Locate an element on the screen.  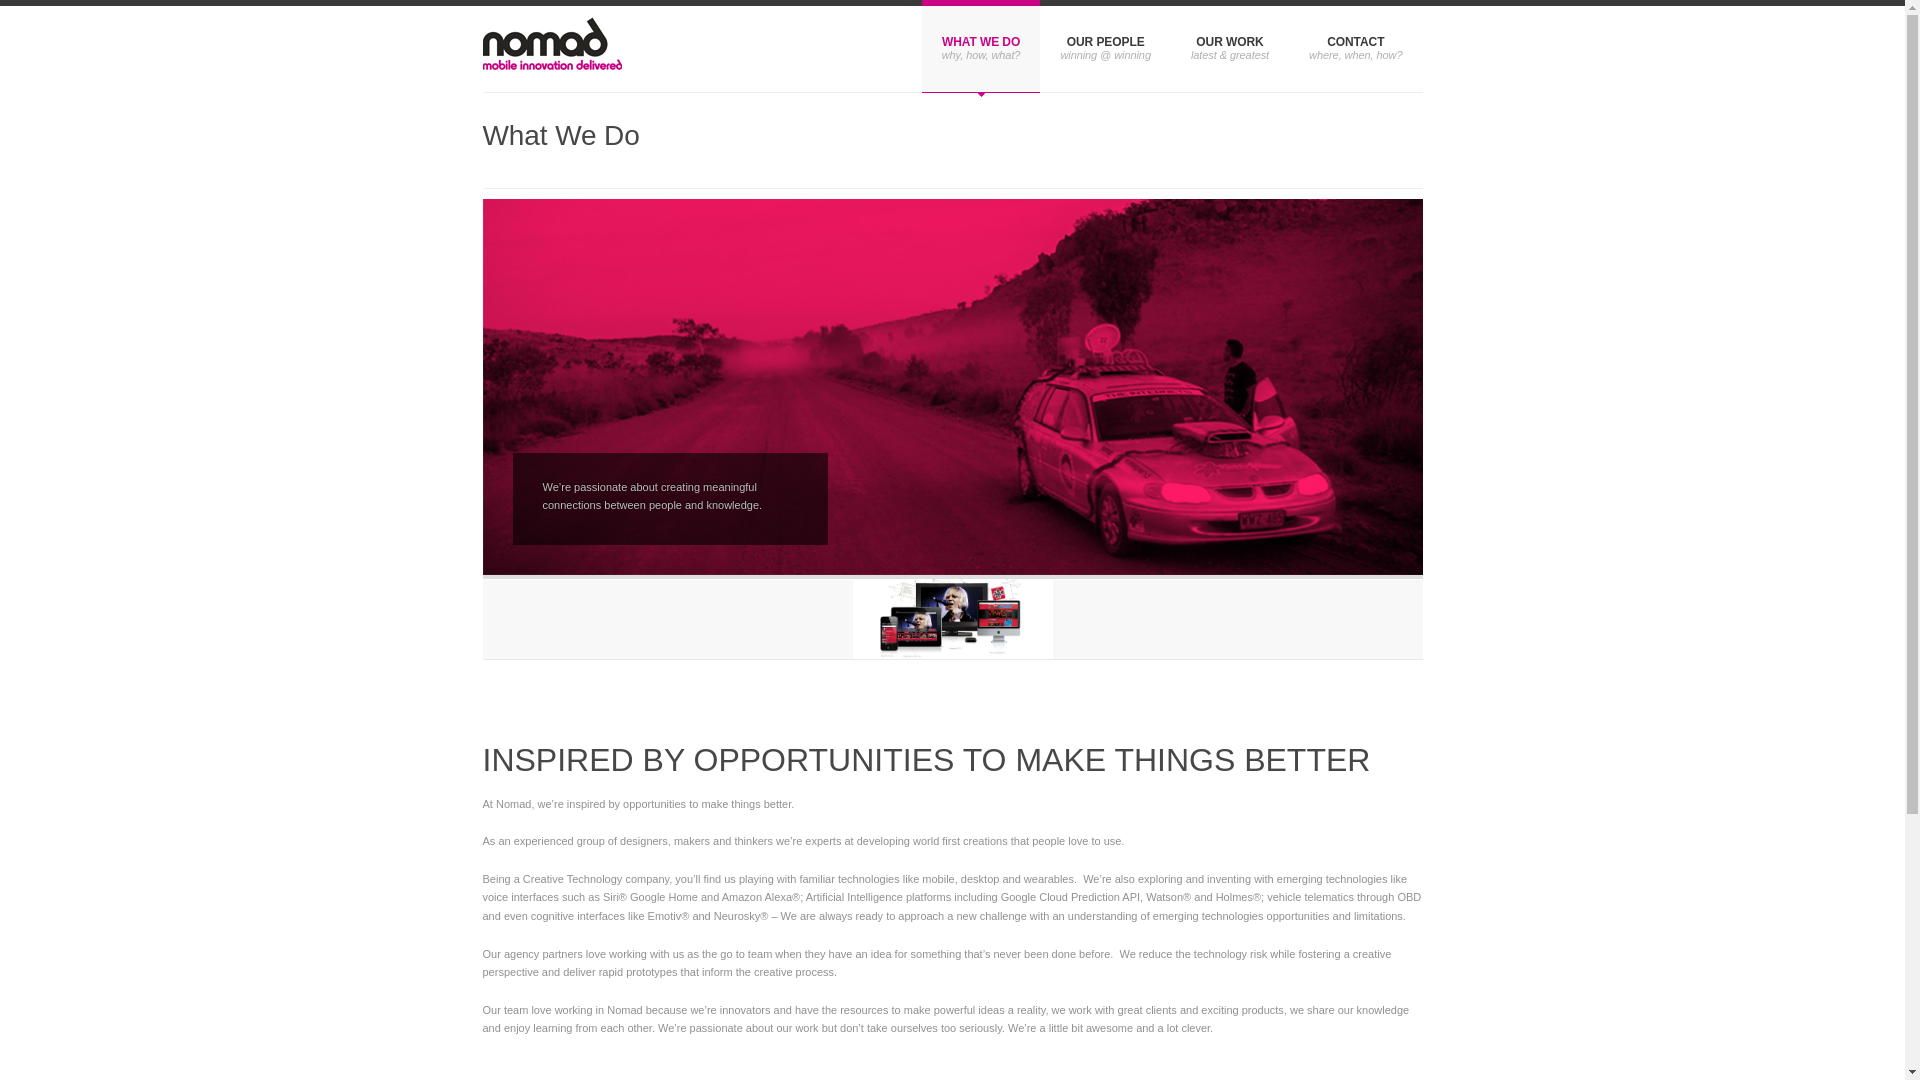
WHAT WE DO is located at coordinates (982, 46).